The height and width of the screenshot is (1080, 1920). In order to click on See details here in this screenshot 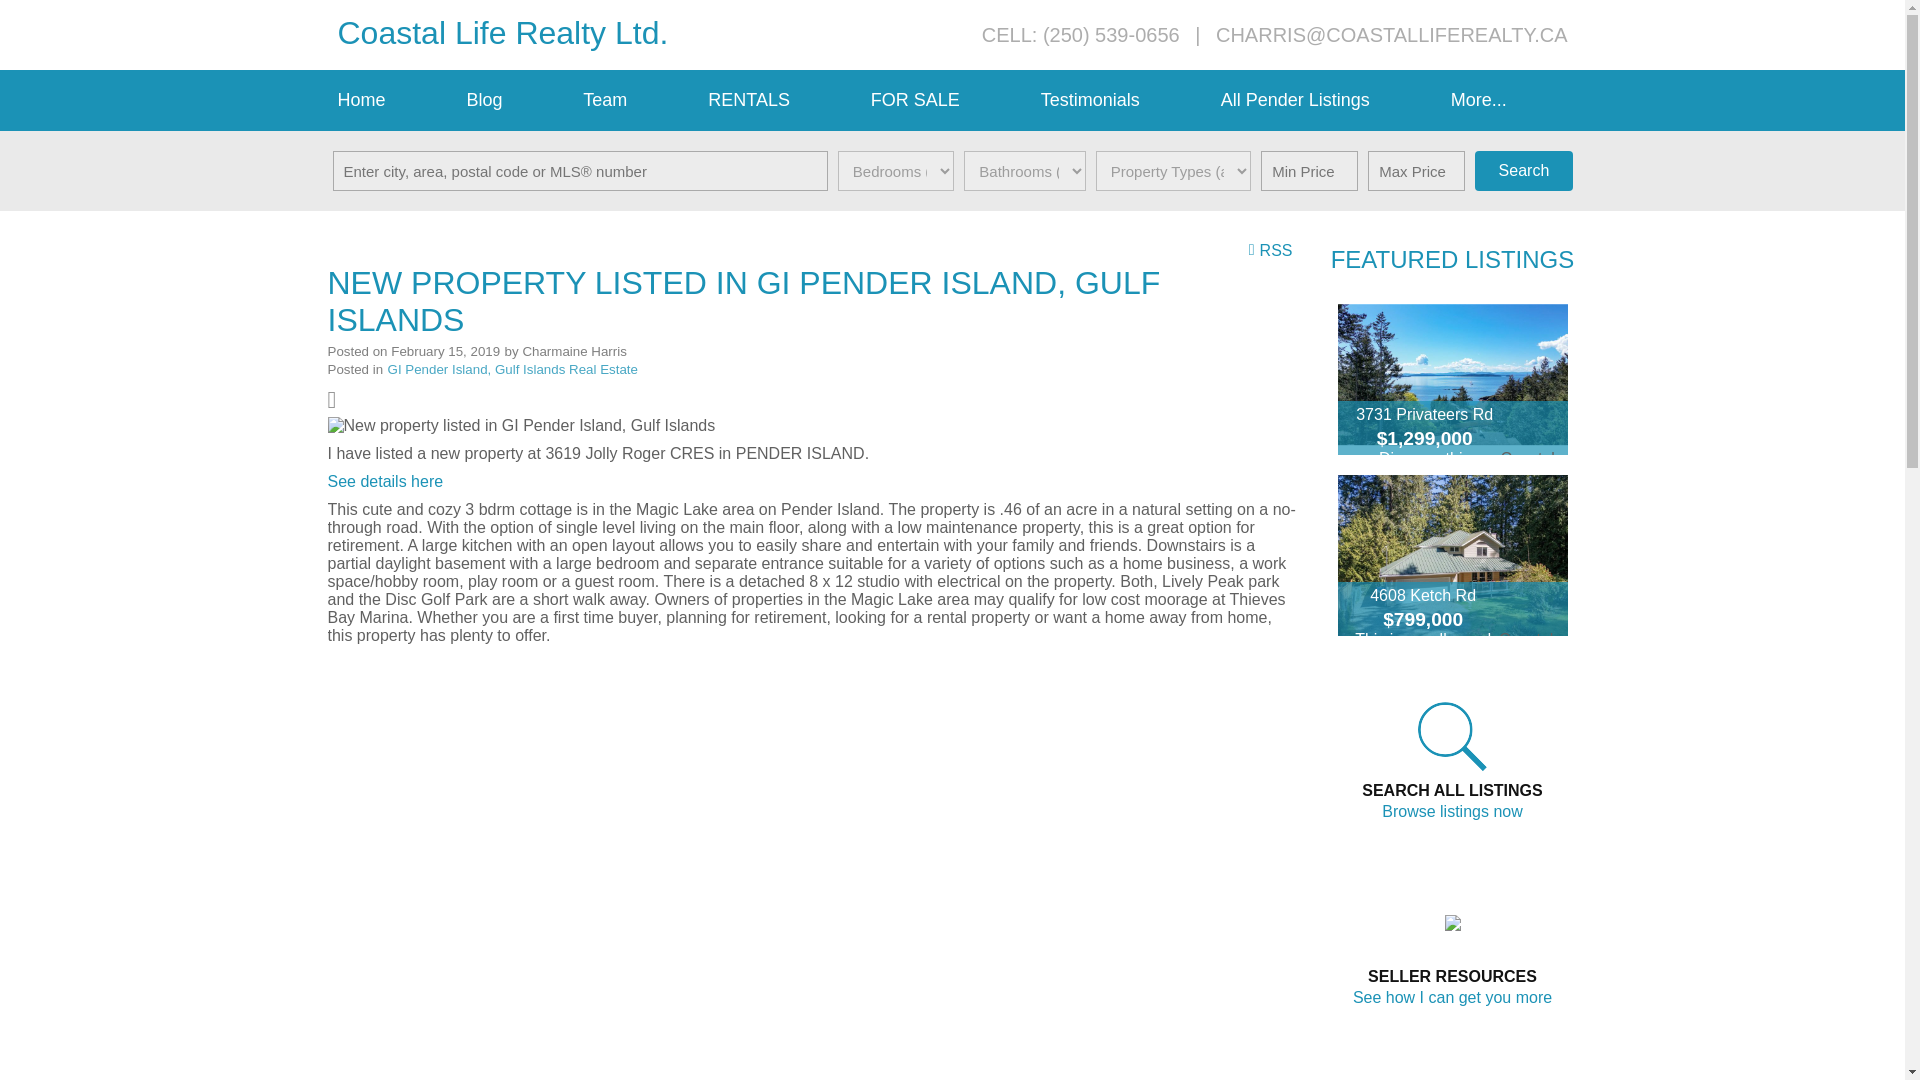, I will do `click(386, 482)`.